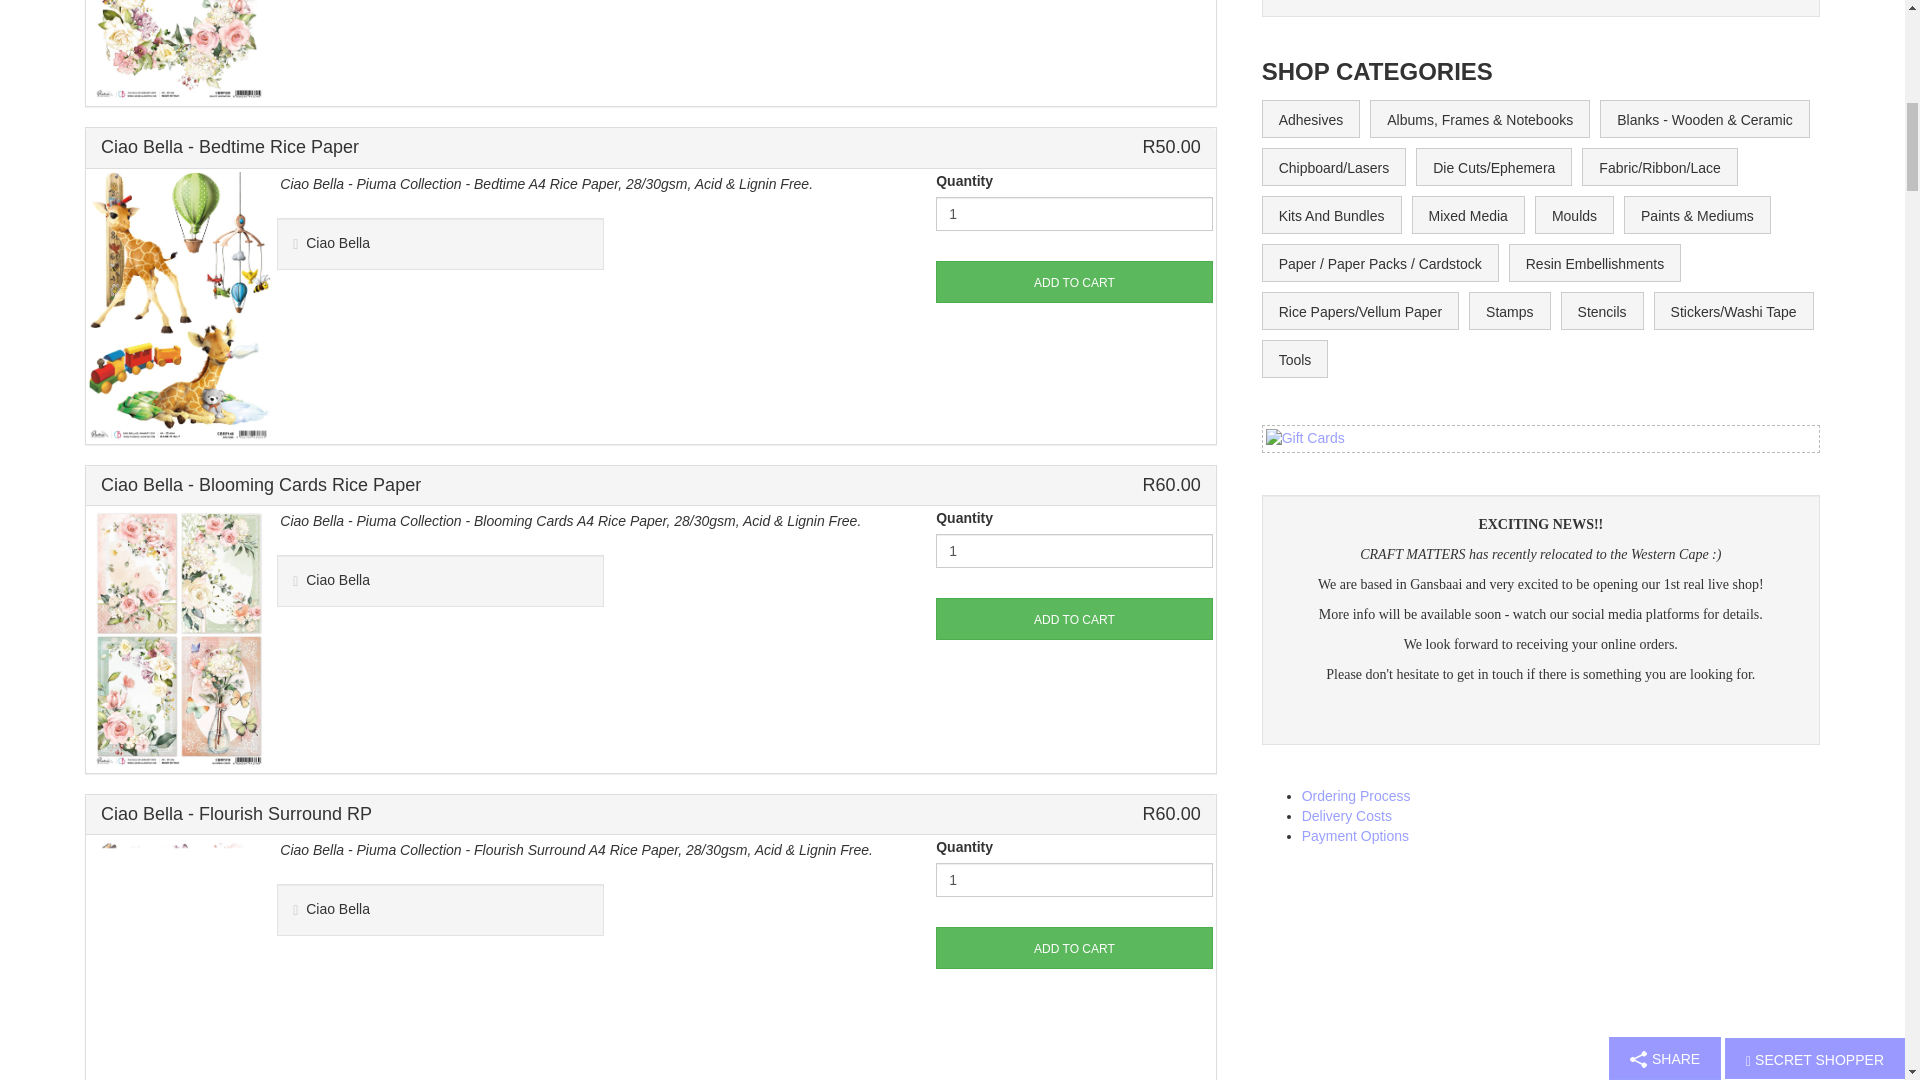 The image size is (1920, 1080). I want to click on Ciao Bella - Bedtime Rice Paper, so click(179, 305).